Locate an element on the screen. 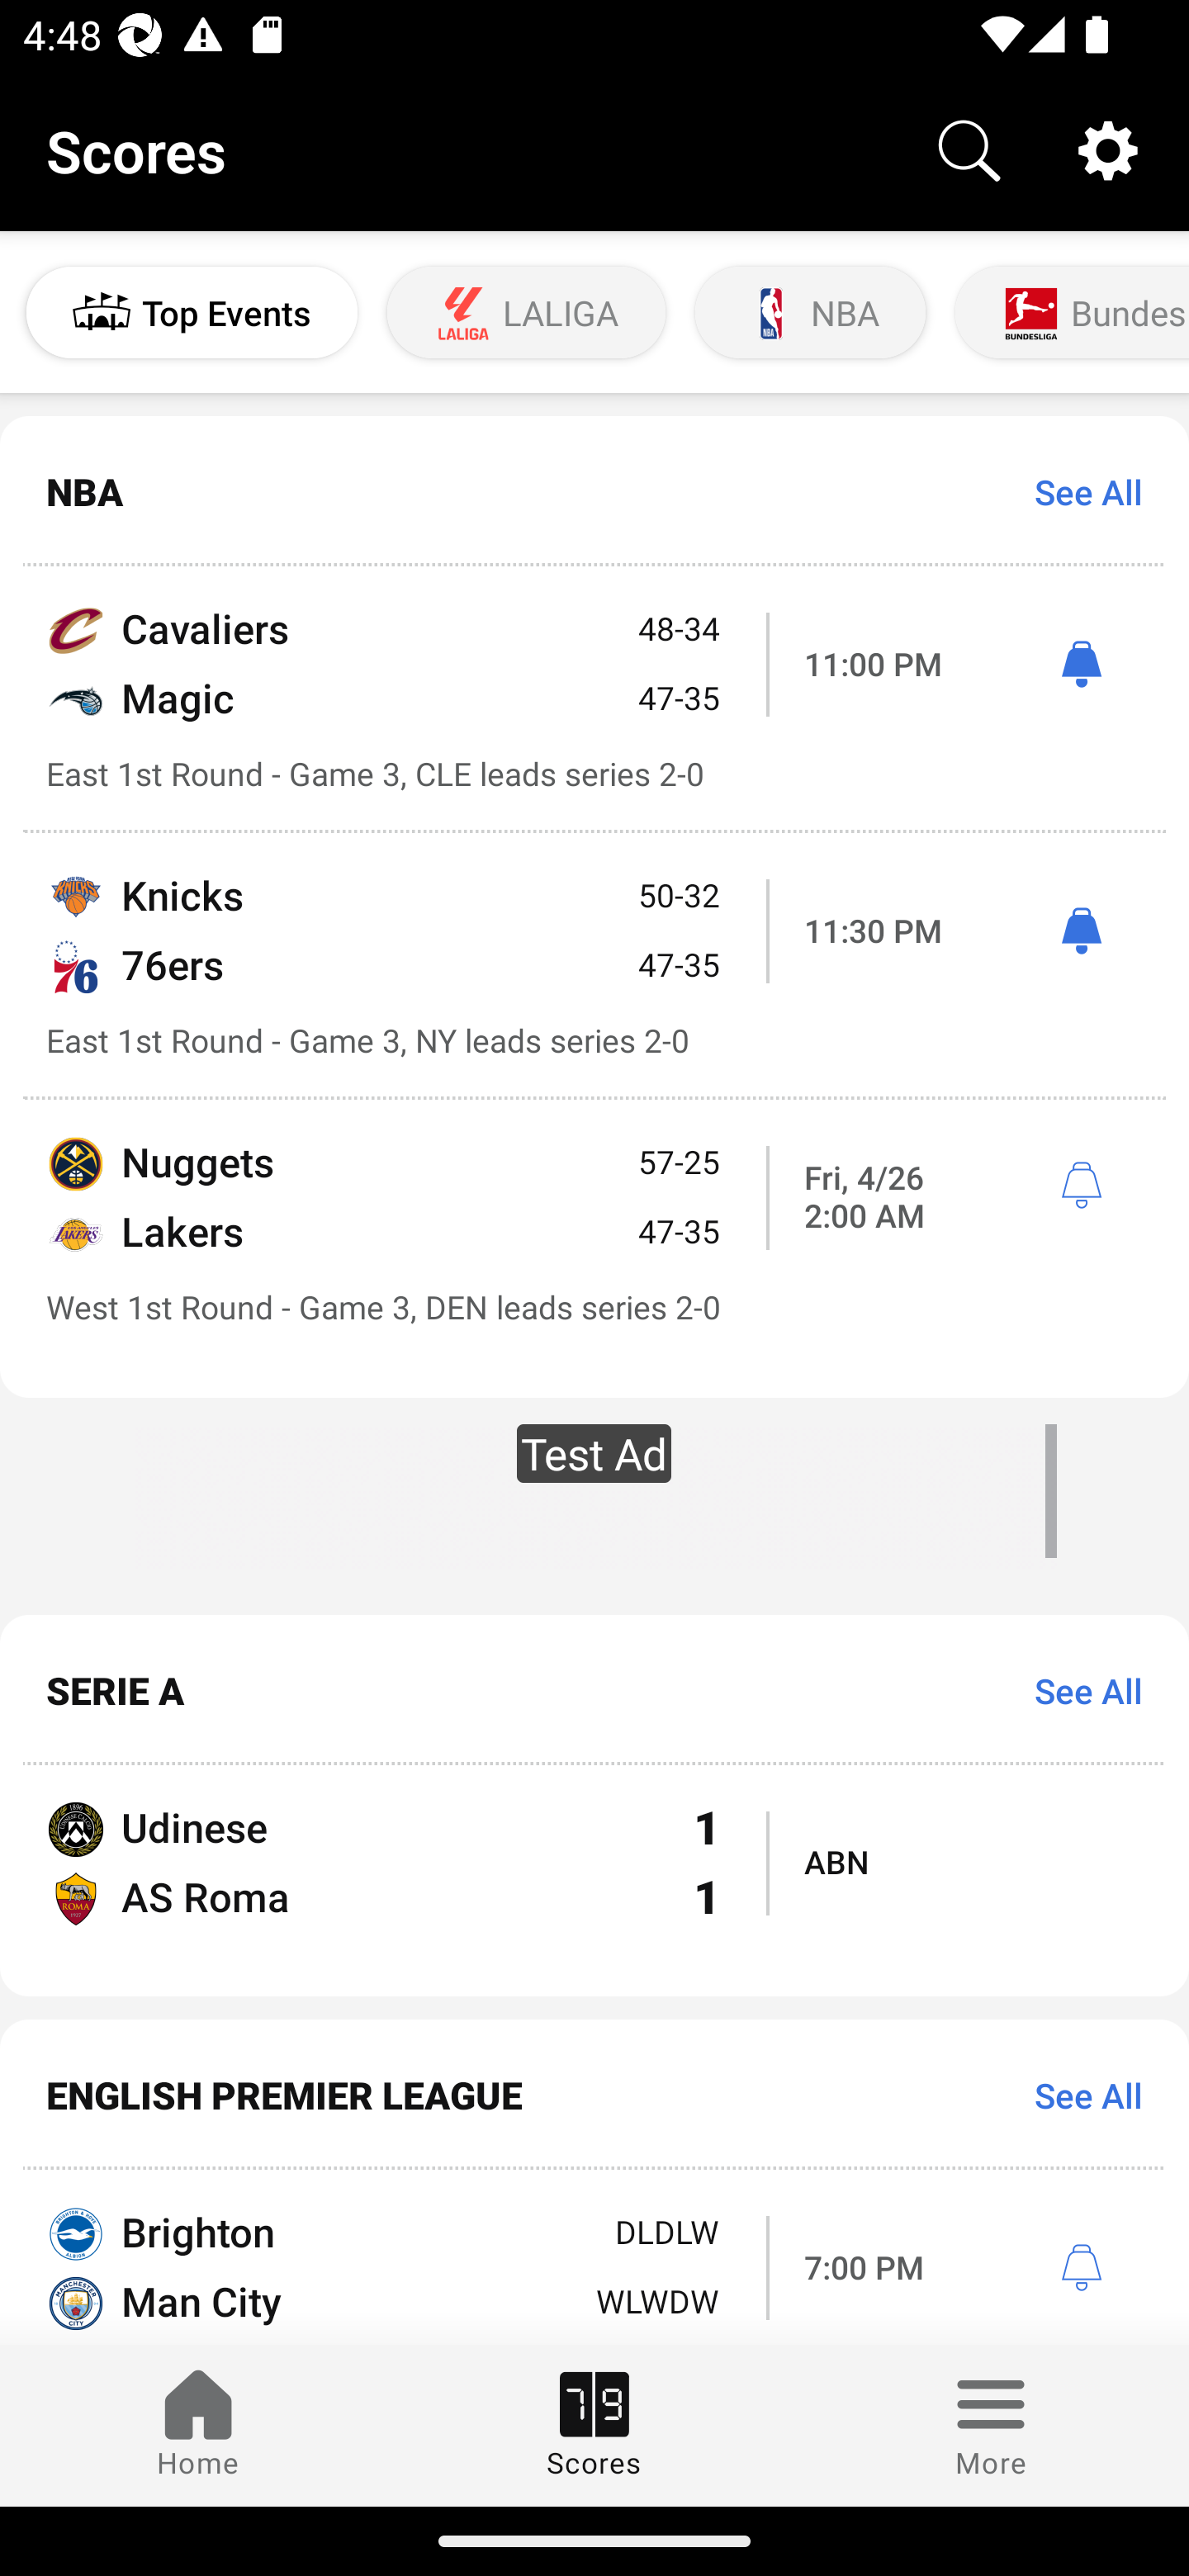  Udinese 1 AS Roma 1 ABN is located at coordinates (594, 1881).